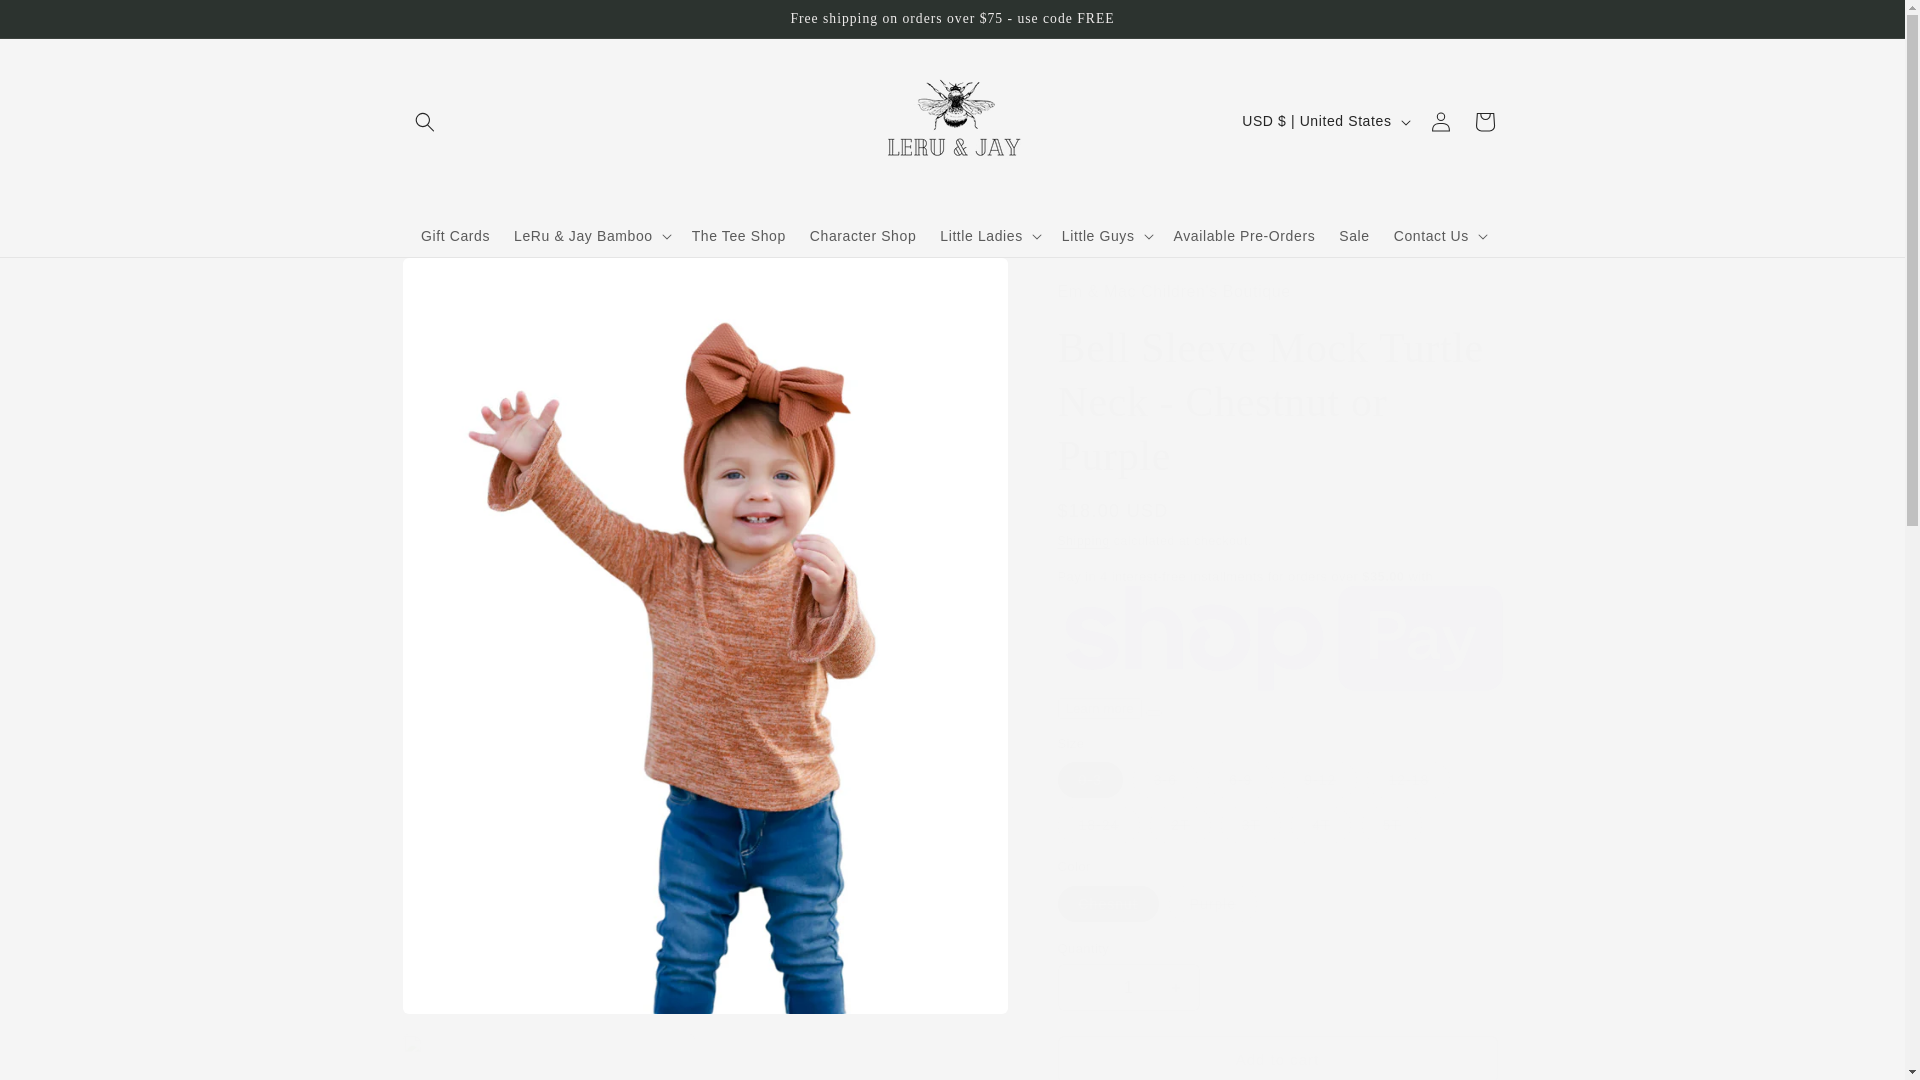 This screenshot has height=1080, width=1920. I want to click on 1, so click(1128, 987).